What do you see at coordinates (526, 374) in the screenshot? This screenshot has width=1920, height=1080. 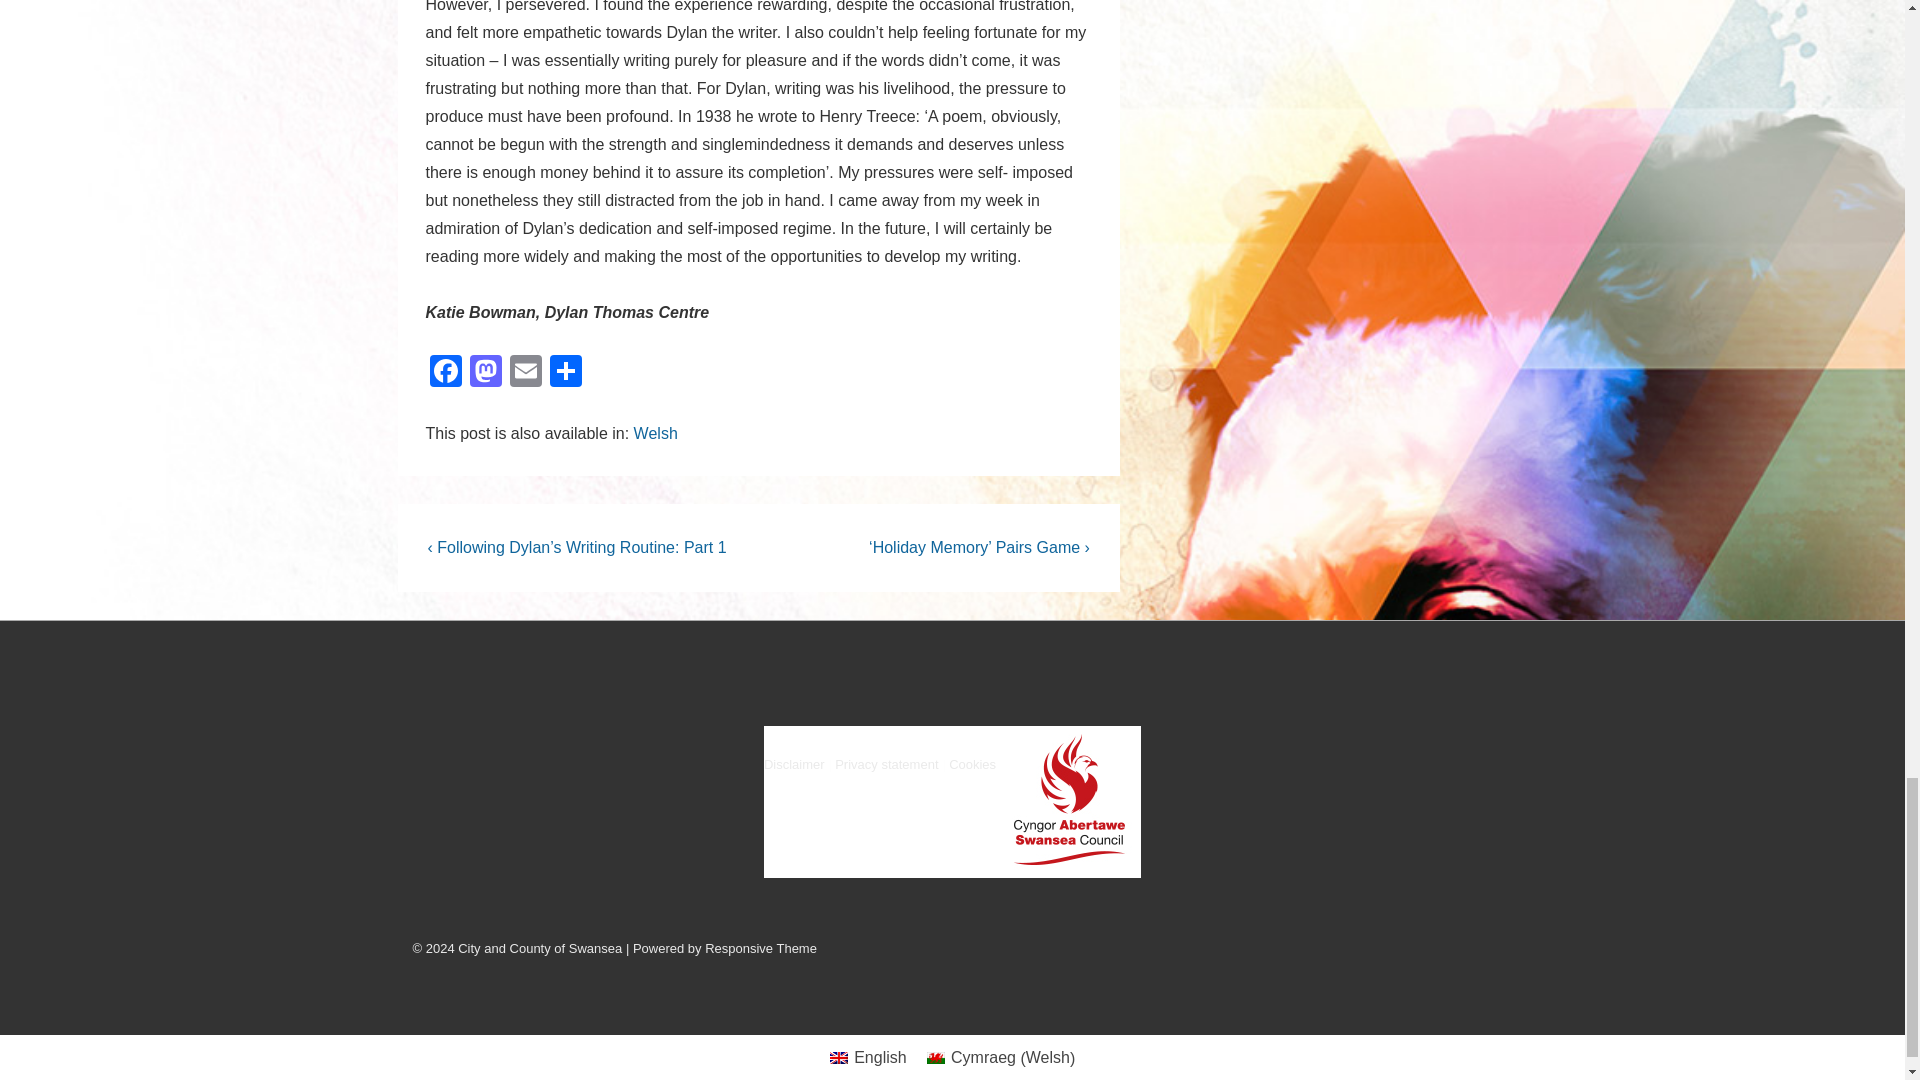 I see `Email` at bounding box center [526, 374].